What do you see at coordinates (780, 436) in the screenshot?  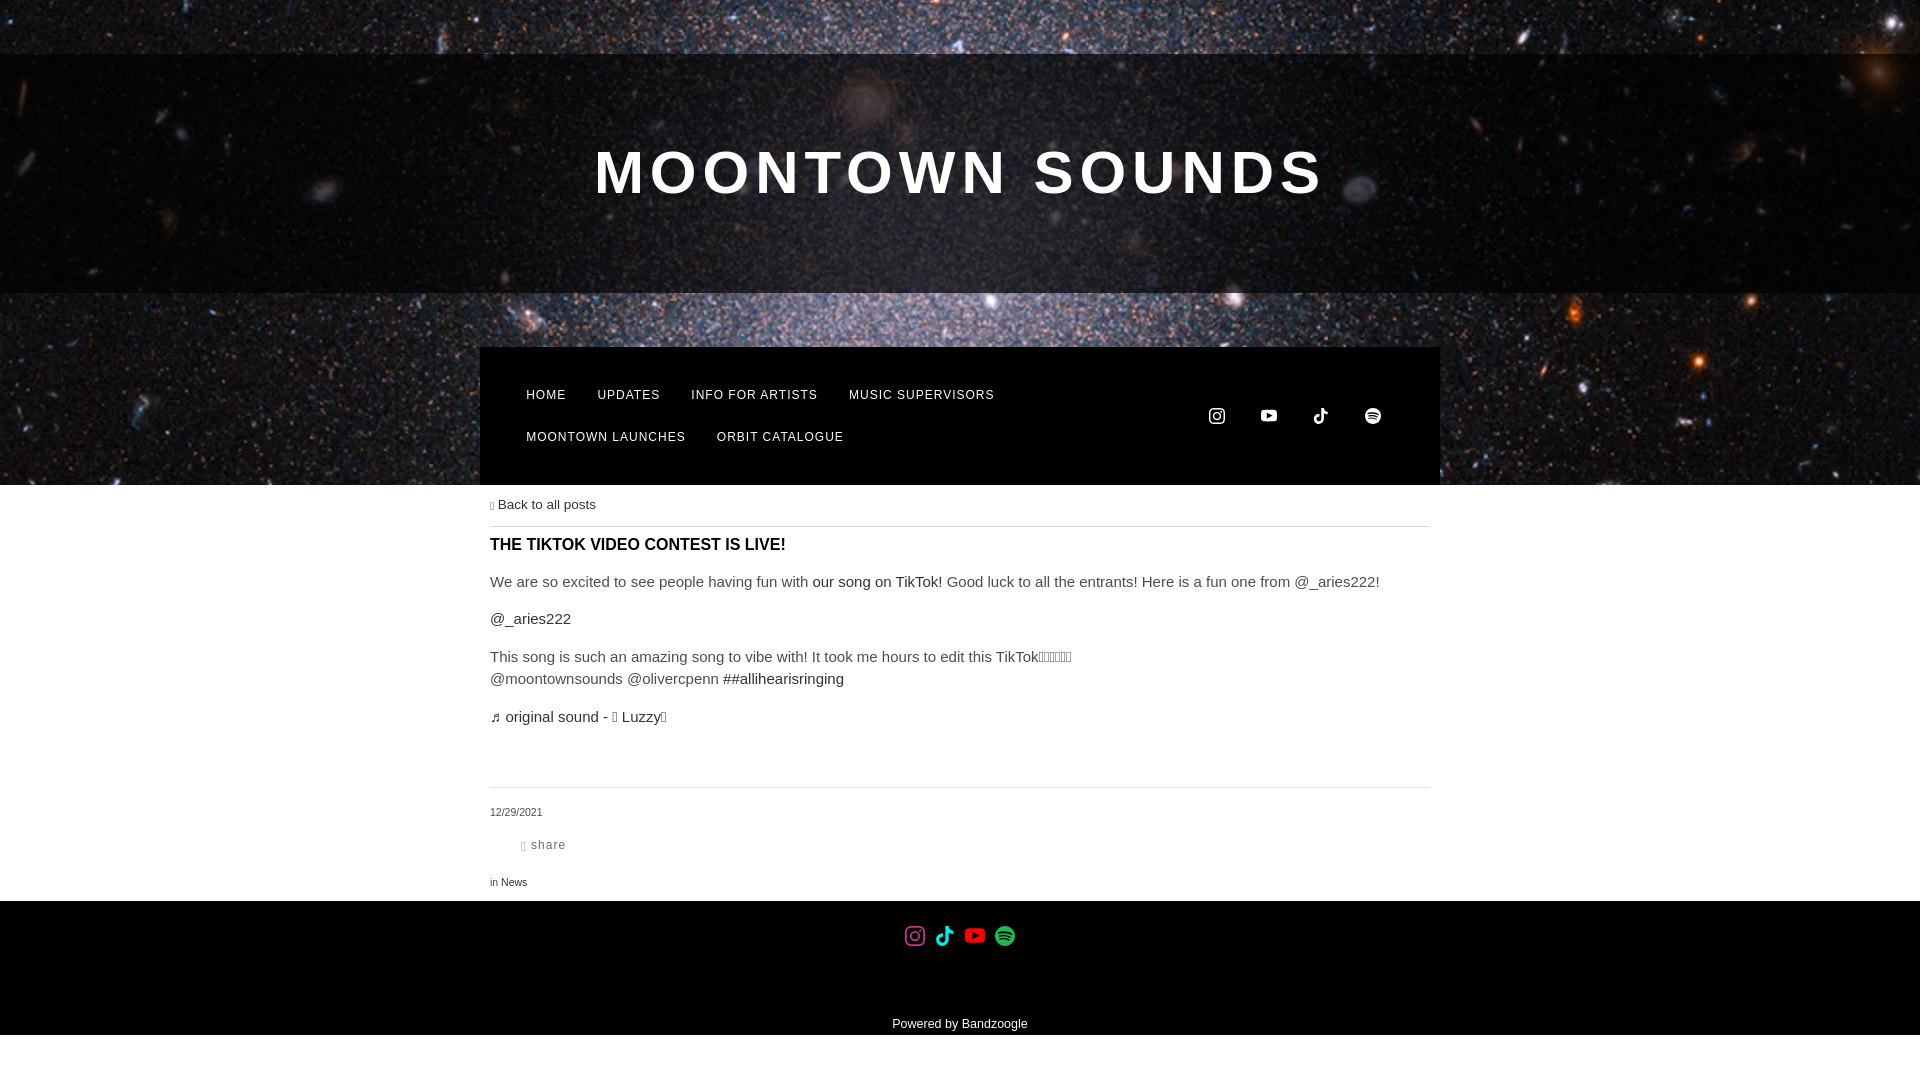 I see `ORBIT CATALOGUE` at bounding box center [780, 436].